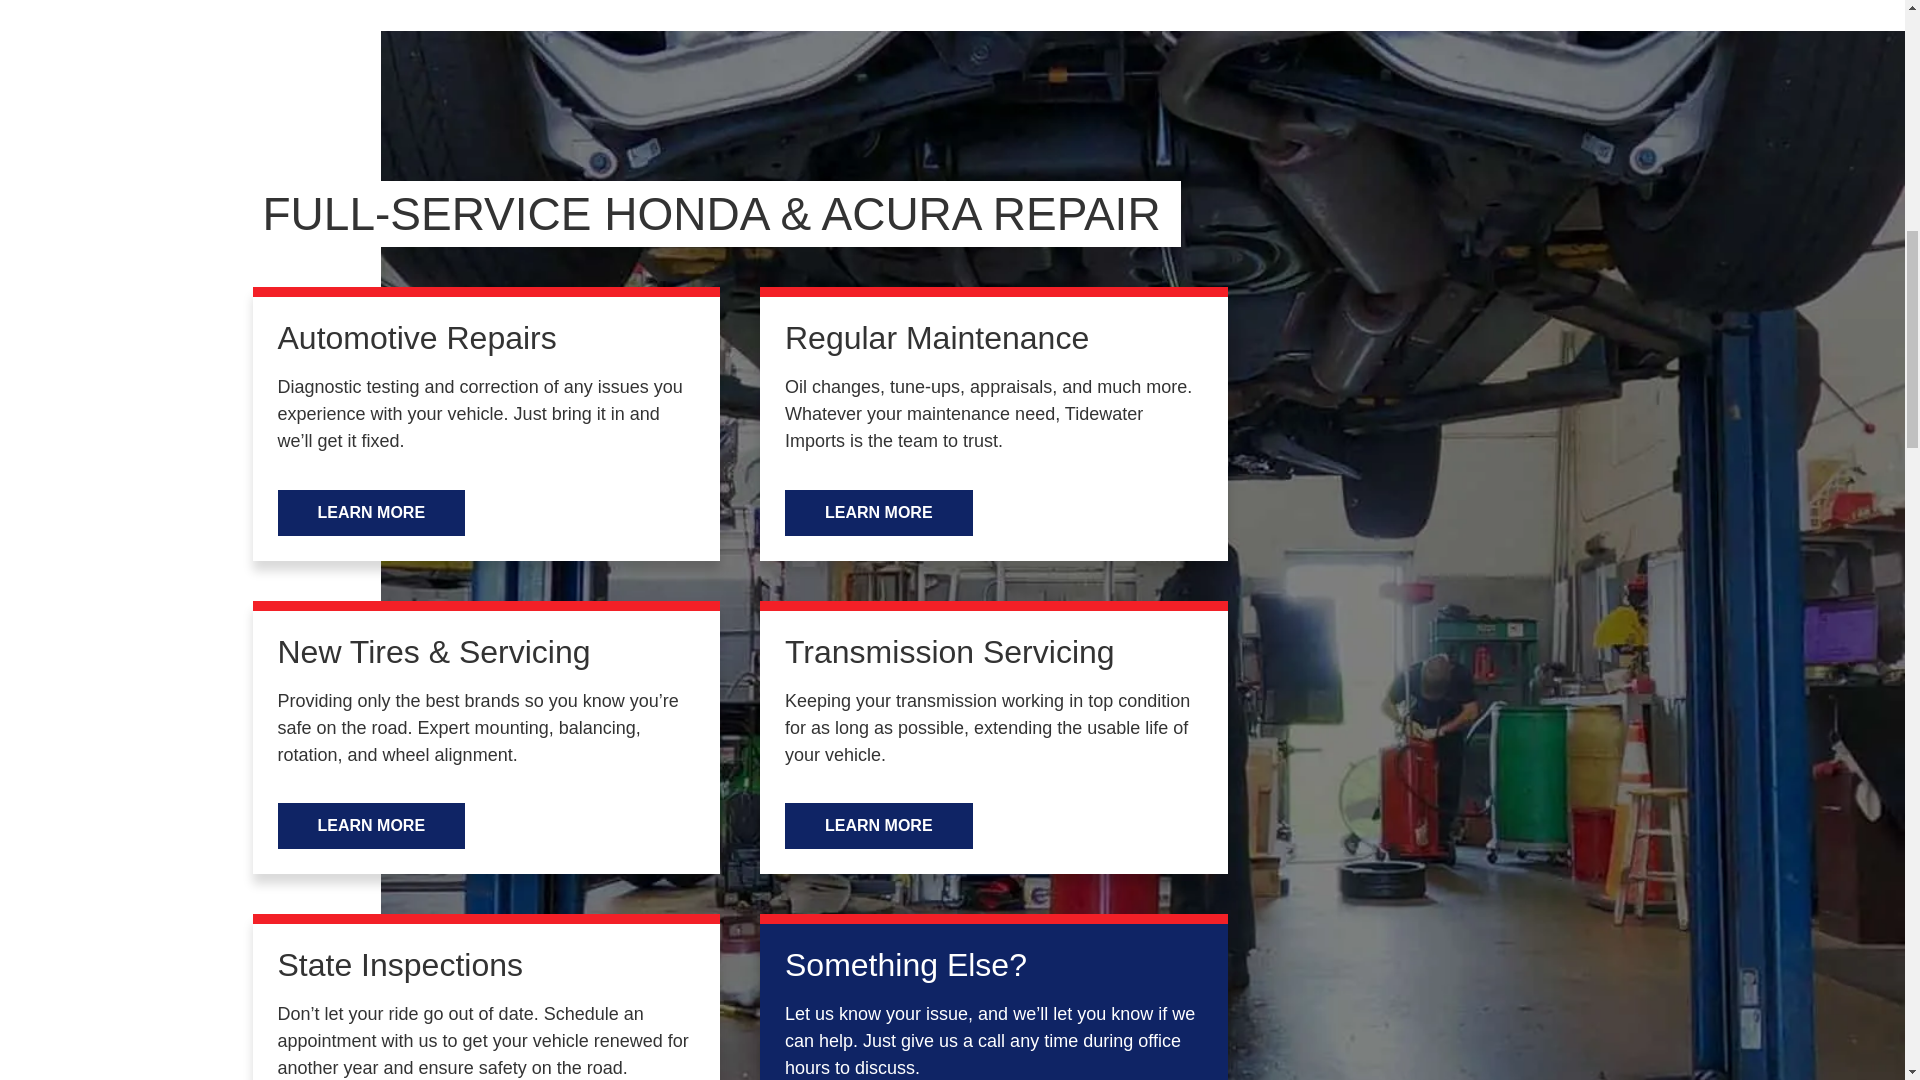  I want to click on LEARN MORE, so click(372, 512).